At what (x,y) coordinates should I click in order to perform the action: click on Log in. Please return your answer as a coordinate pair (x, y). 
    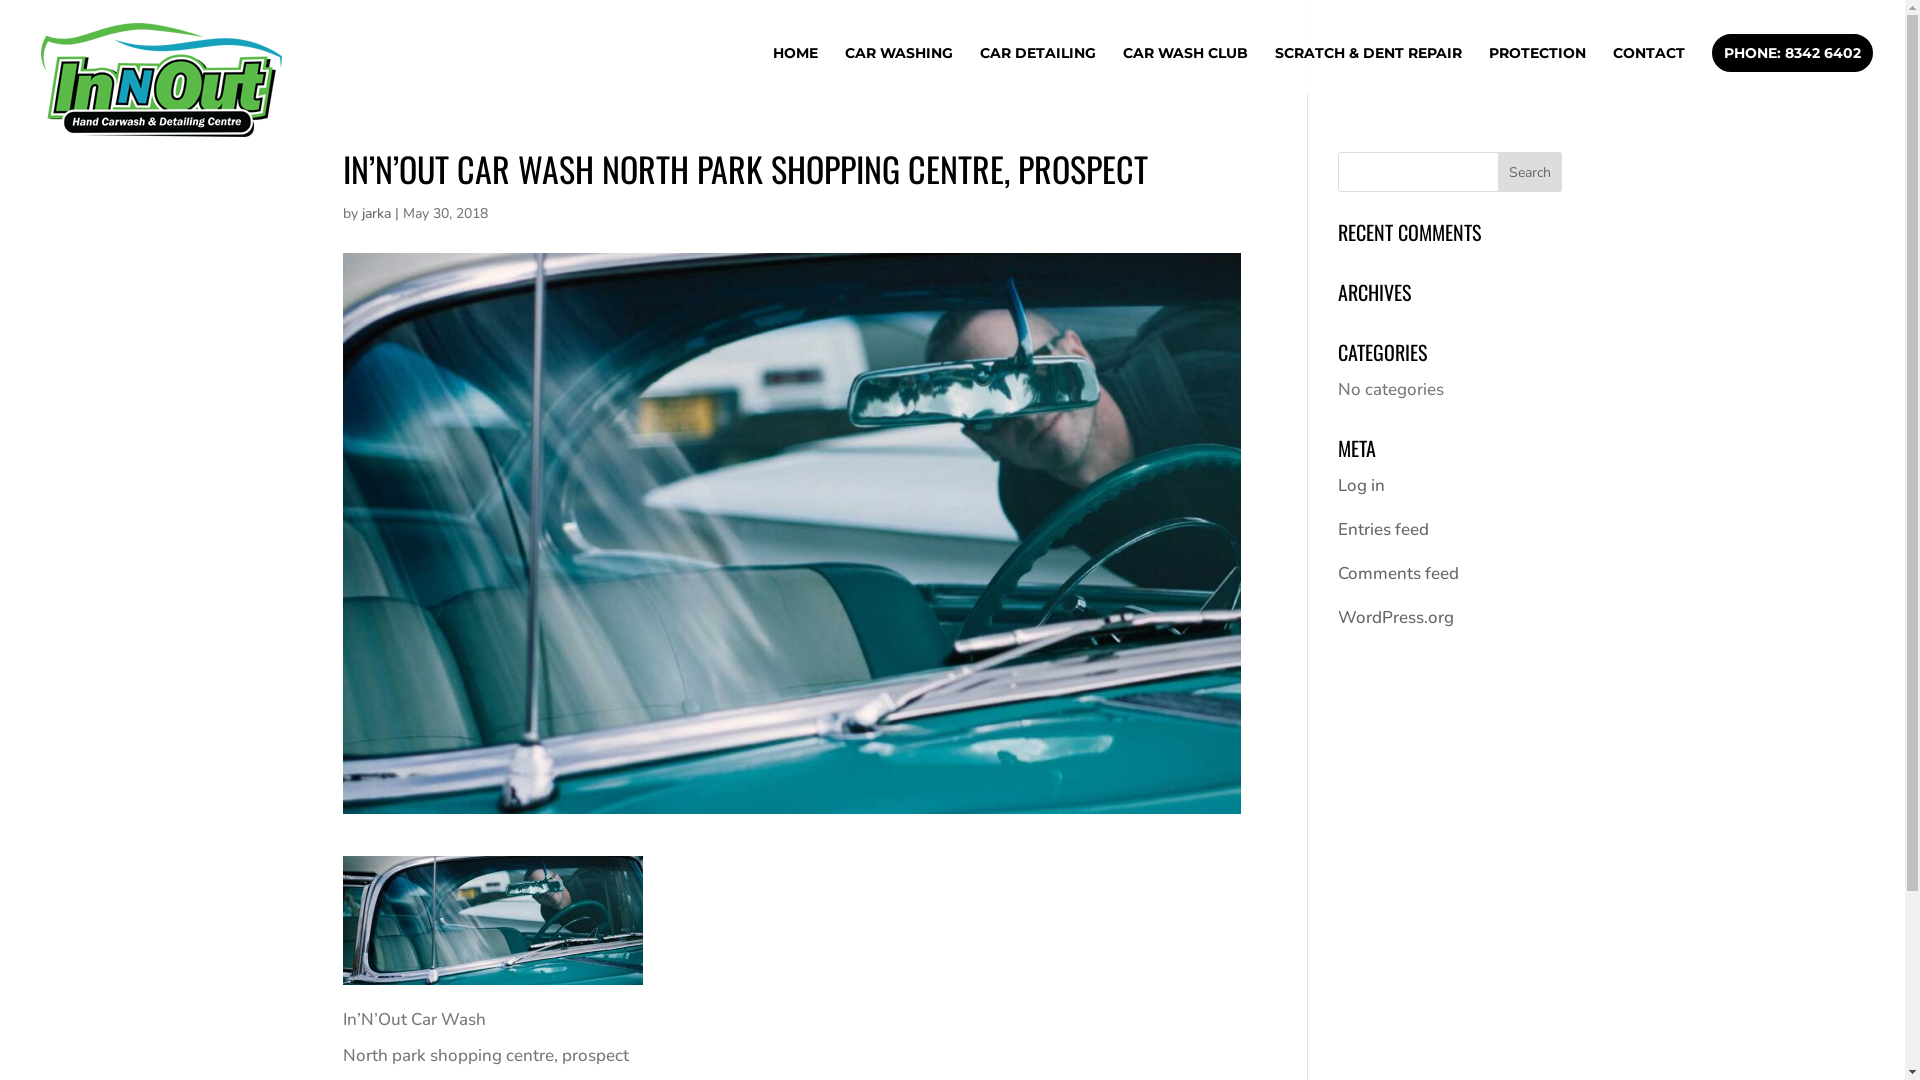
    Looking at the image, I should click on (1362, 486).